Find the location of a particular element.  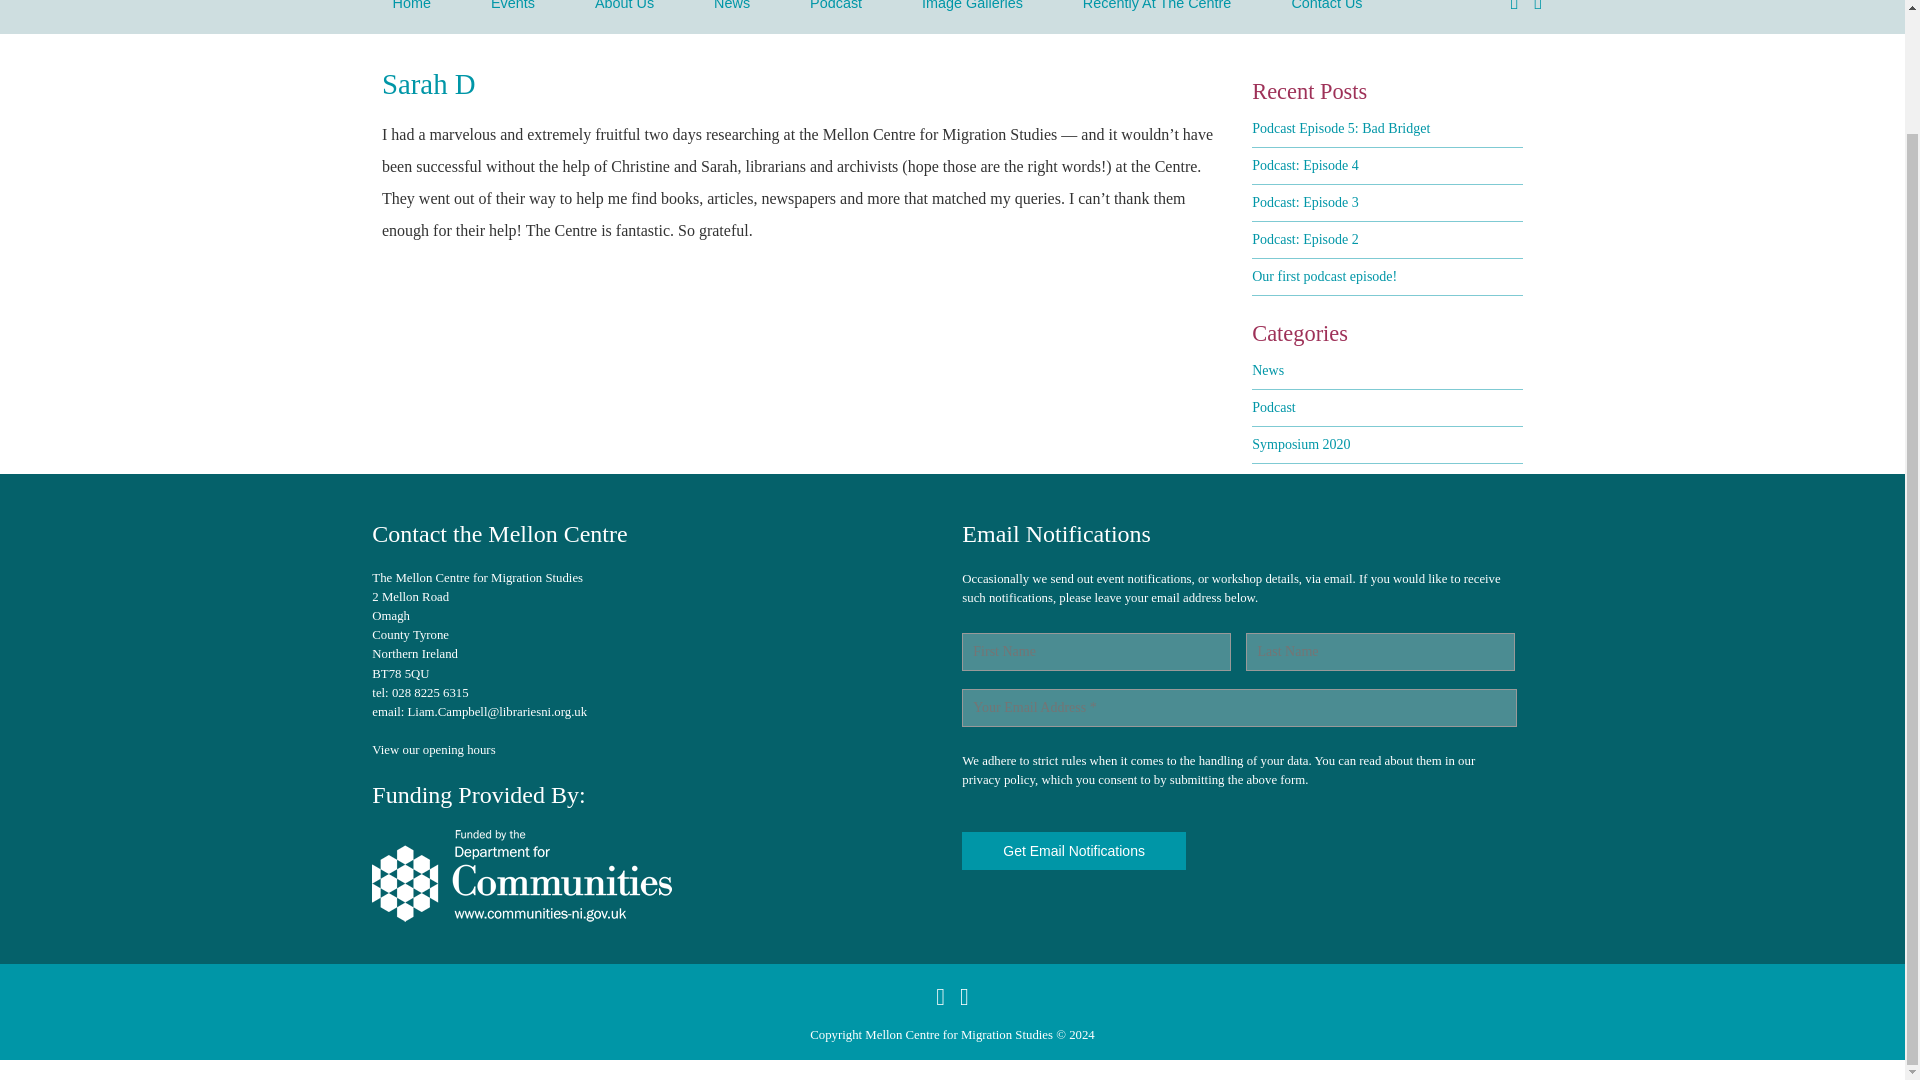

Get Email Notifications is located at coordinates (1074, 850).